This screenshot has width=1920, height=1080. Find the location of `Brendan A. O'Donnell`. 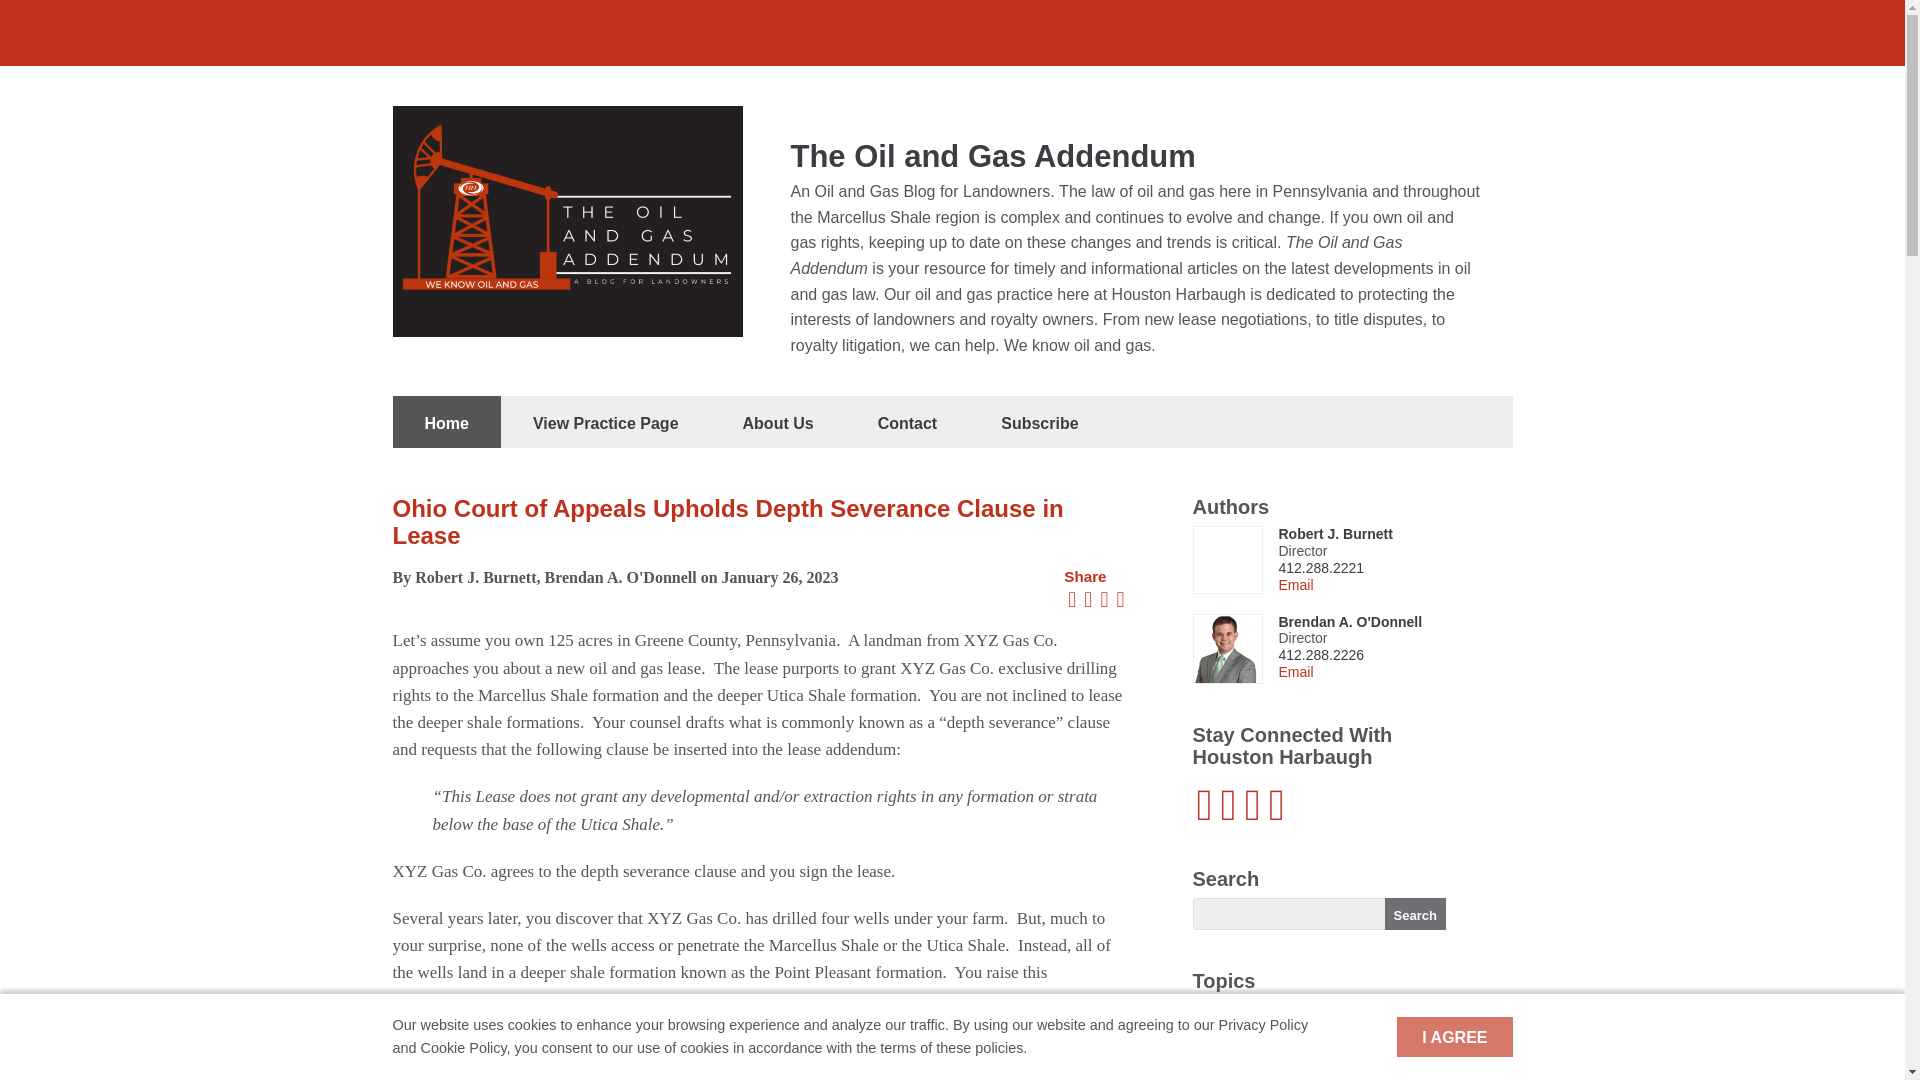

Brendan A. O'Donnell is located at coordinates (1350, 622).